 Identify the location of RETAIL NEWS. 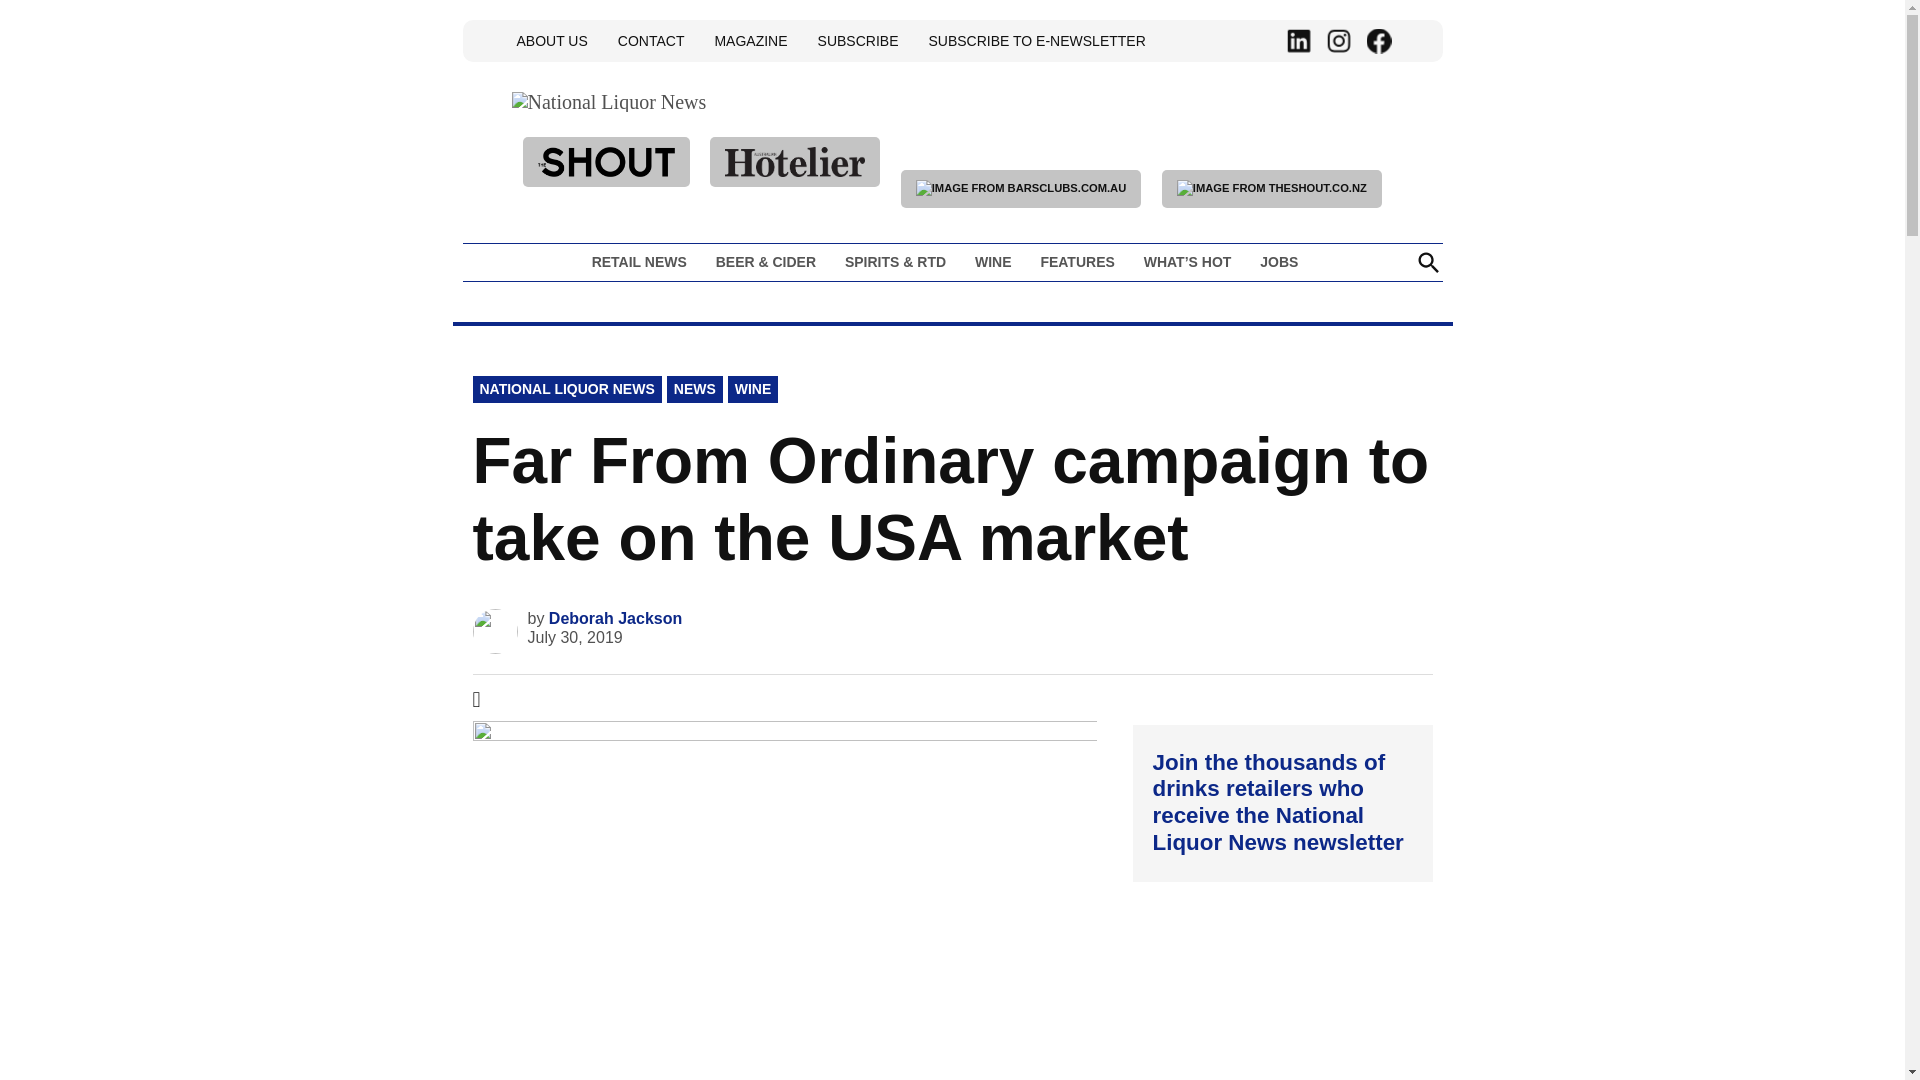
(644, 262).